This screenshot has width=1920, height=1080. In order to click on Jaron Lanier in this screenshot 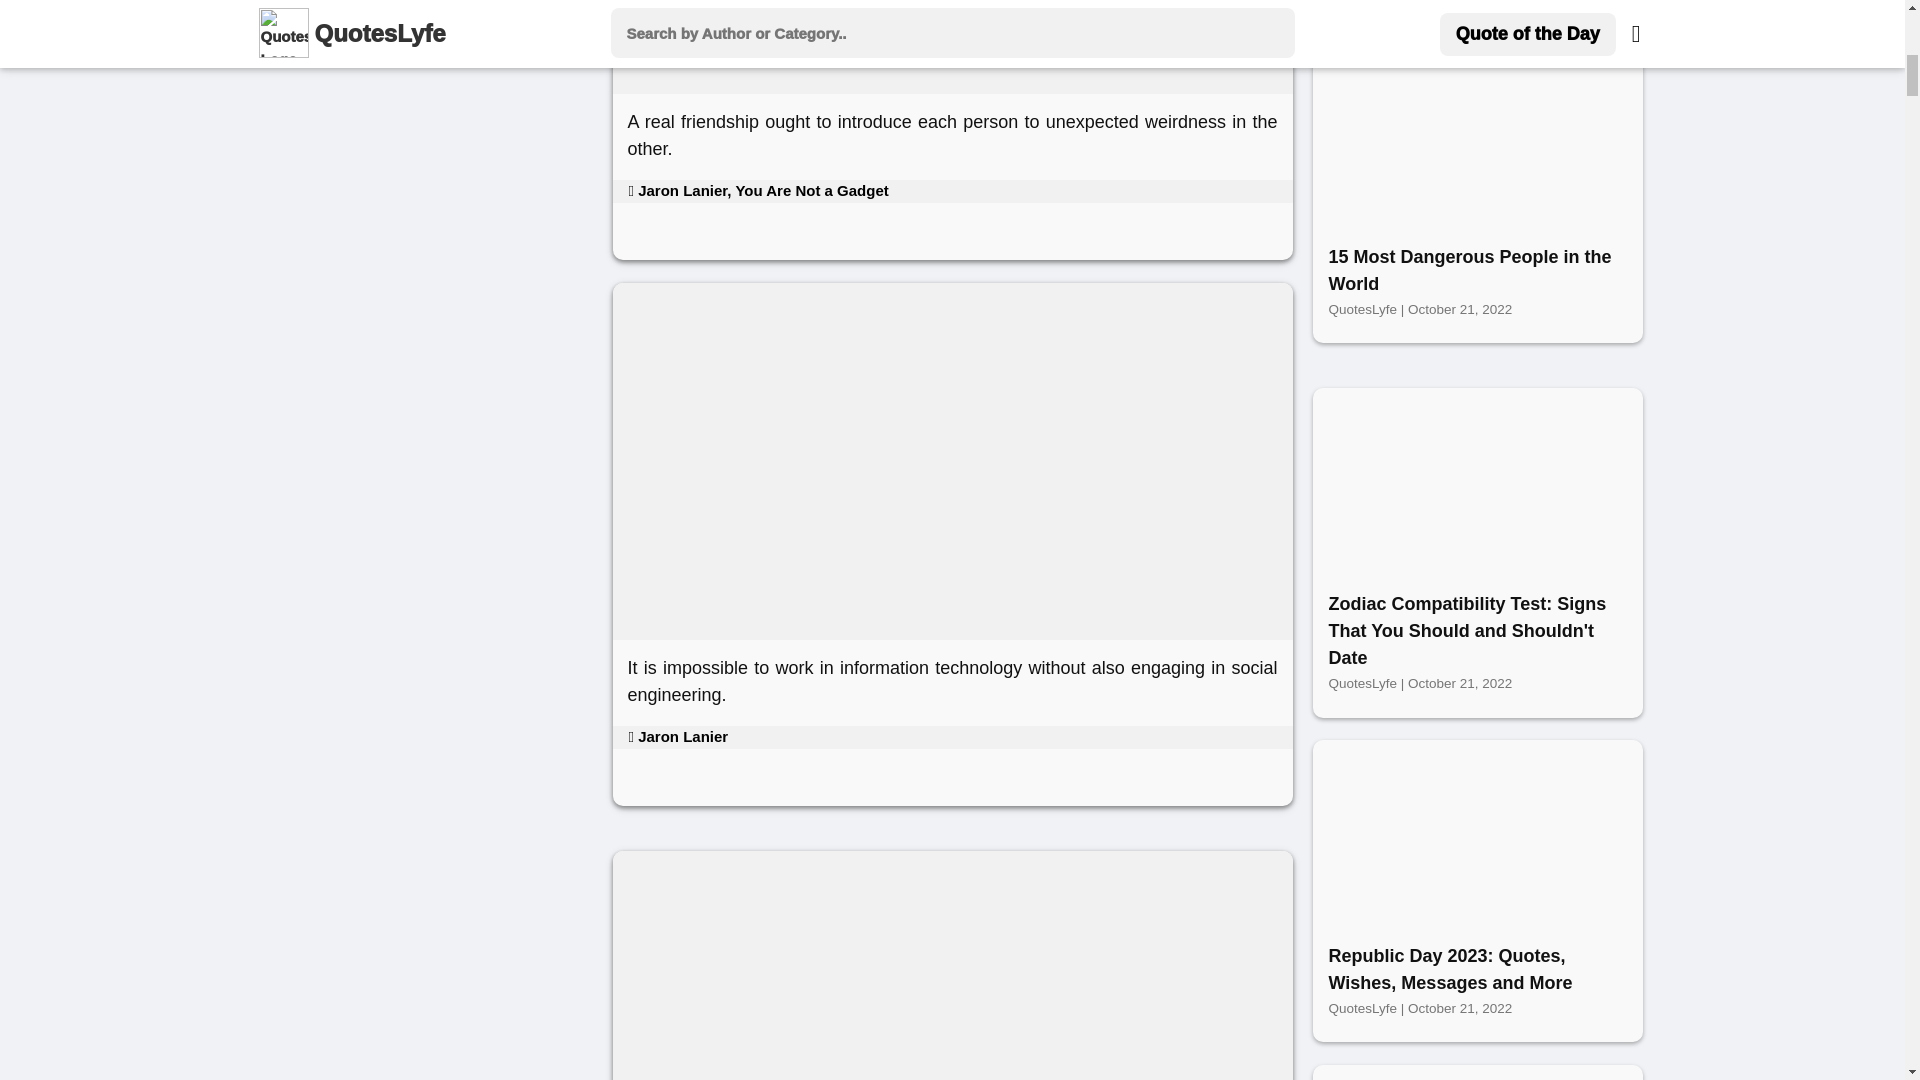, I will do `click(677, 736)`.